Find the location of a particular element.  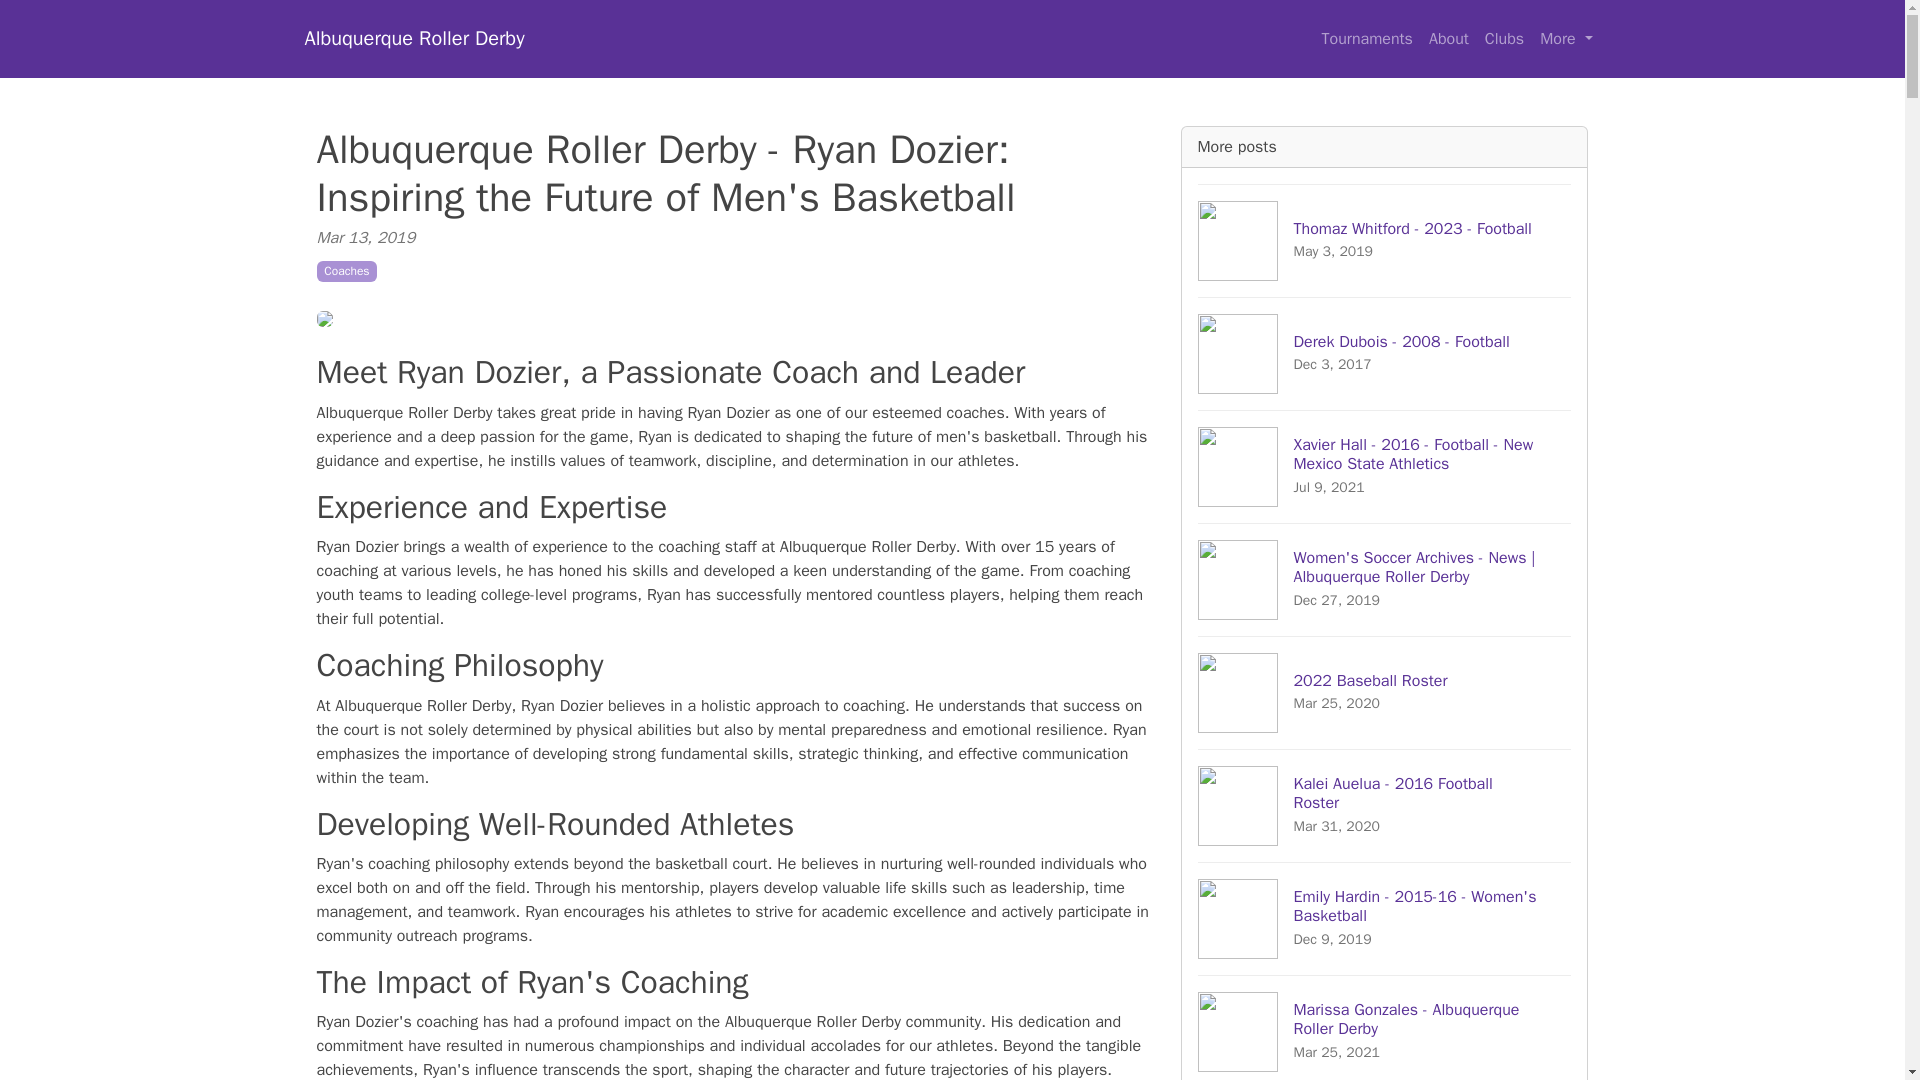

More is located at coordinates (1366, 39).